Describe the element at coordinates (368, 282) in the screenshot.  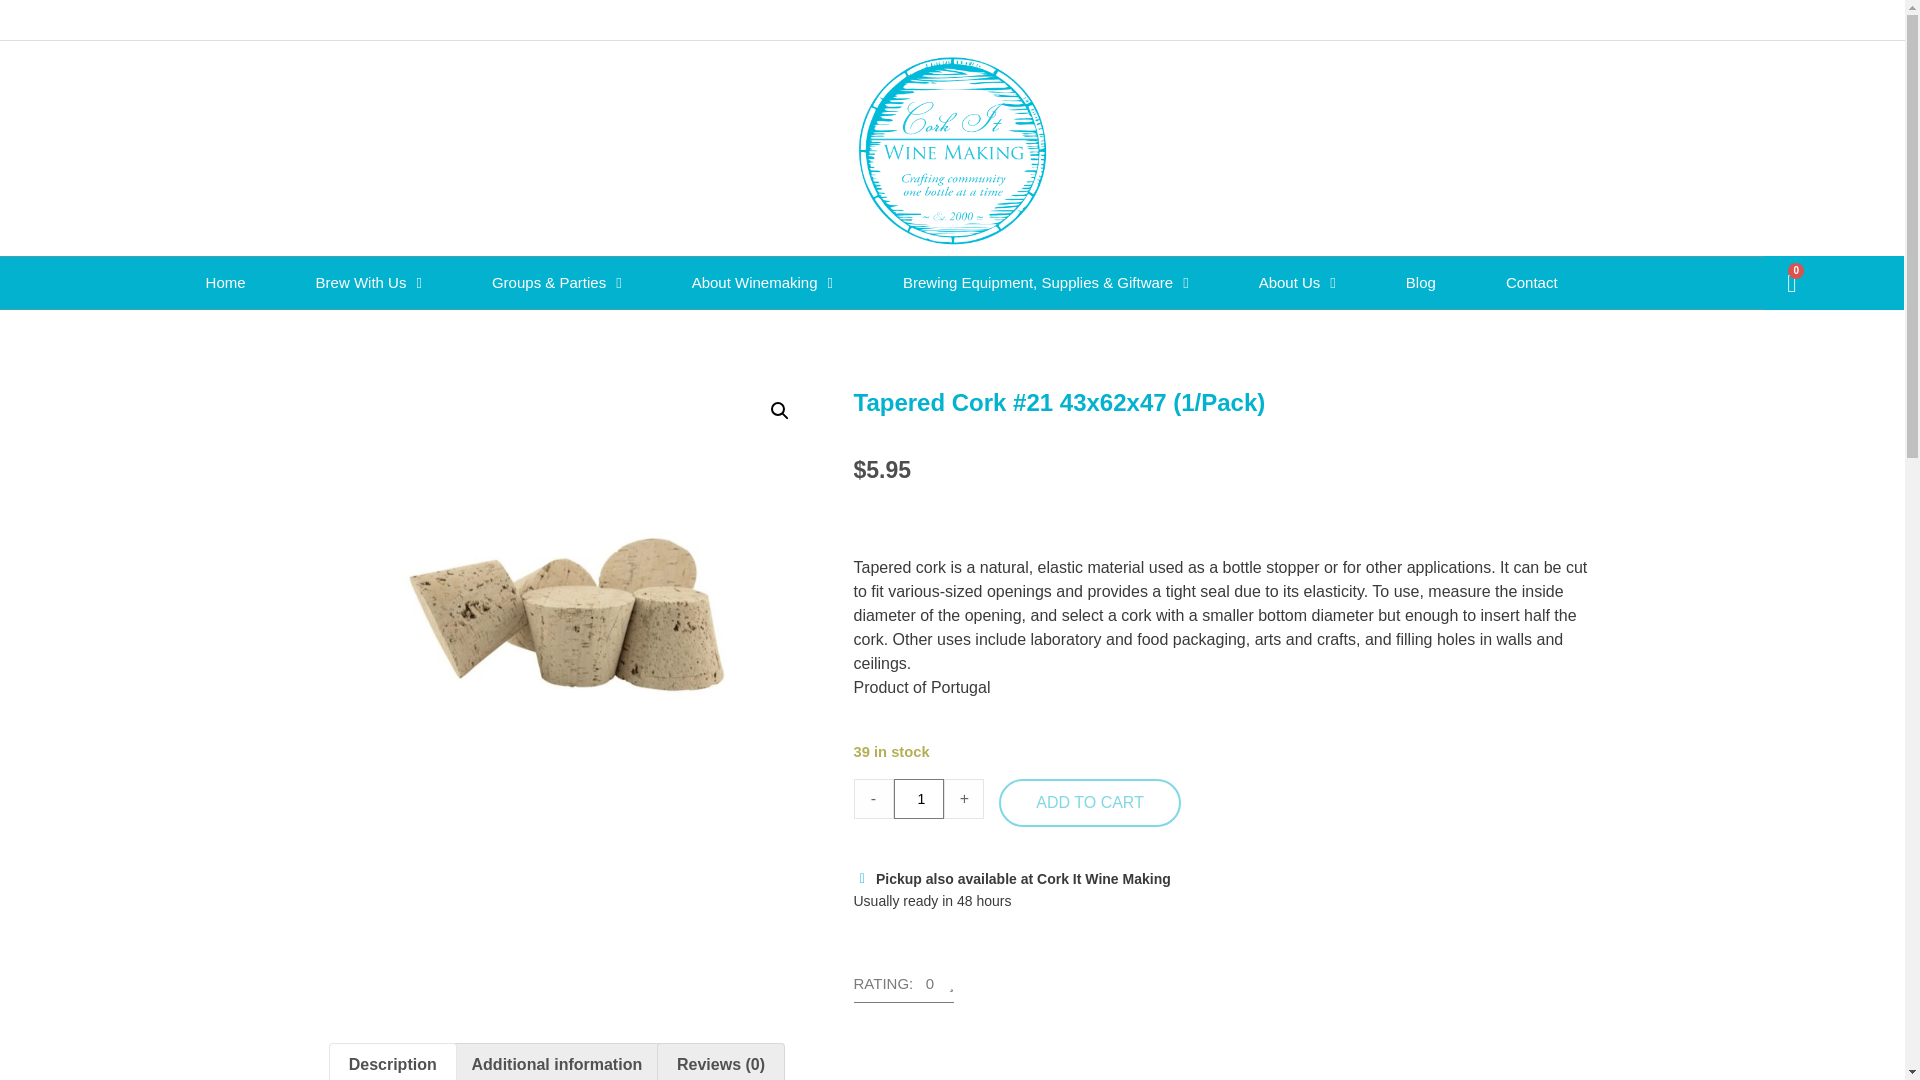
I see `Brew With Us` at that location.